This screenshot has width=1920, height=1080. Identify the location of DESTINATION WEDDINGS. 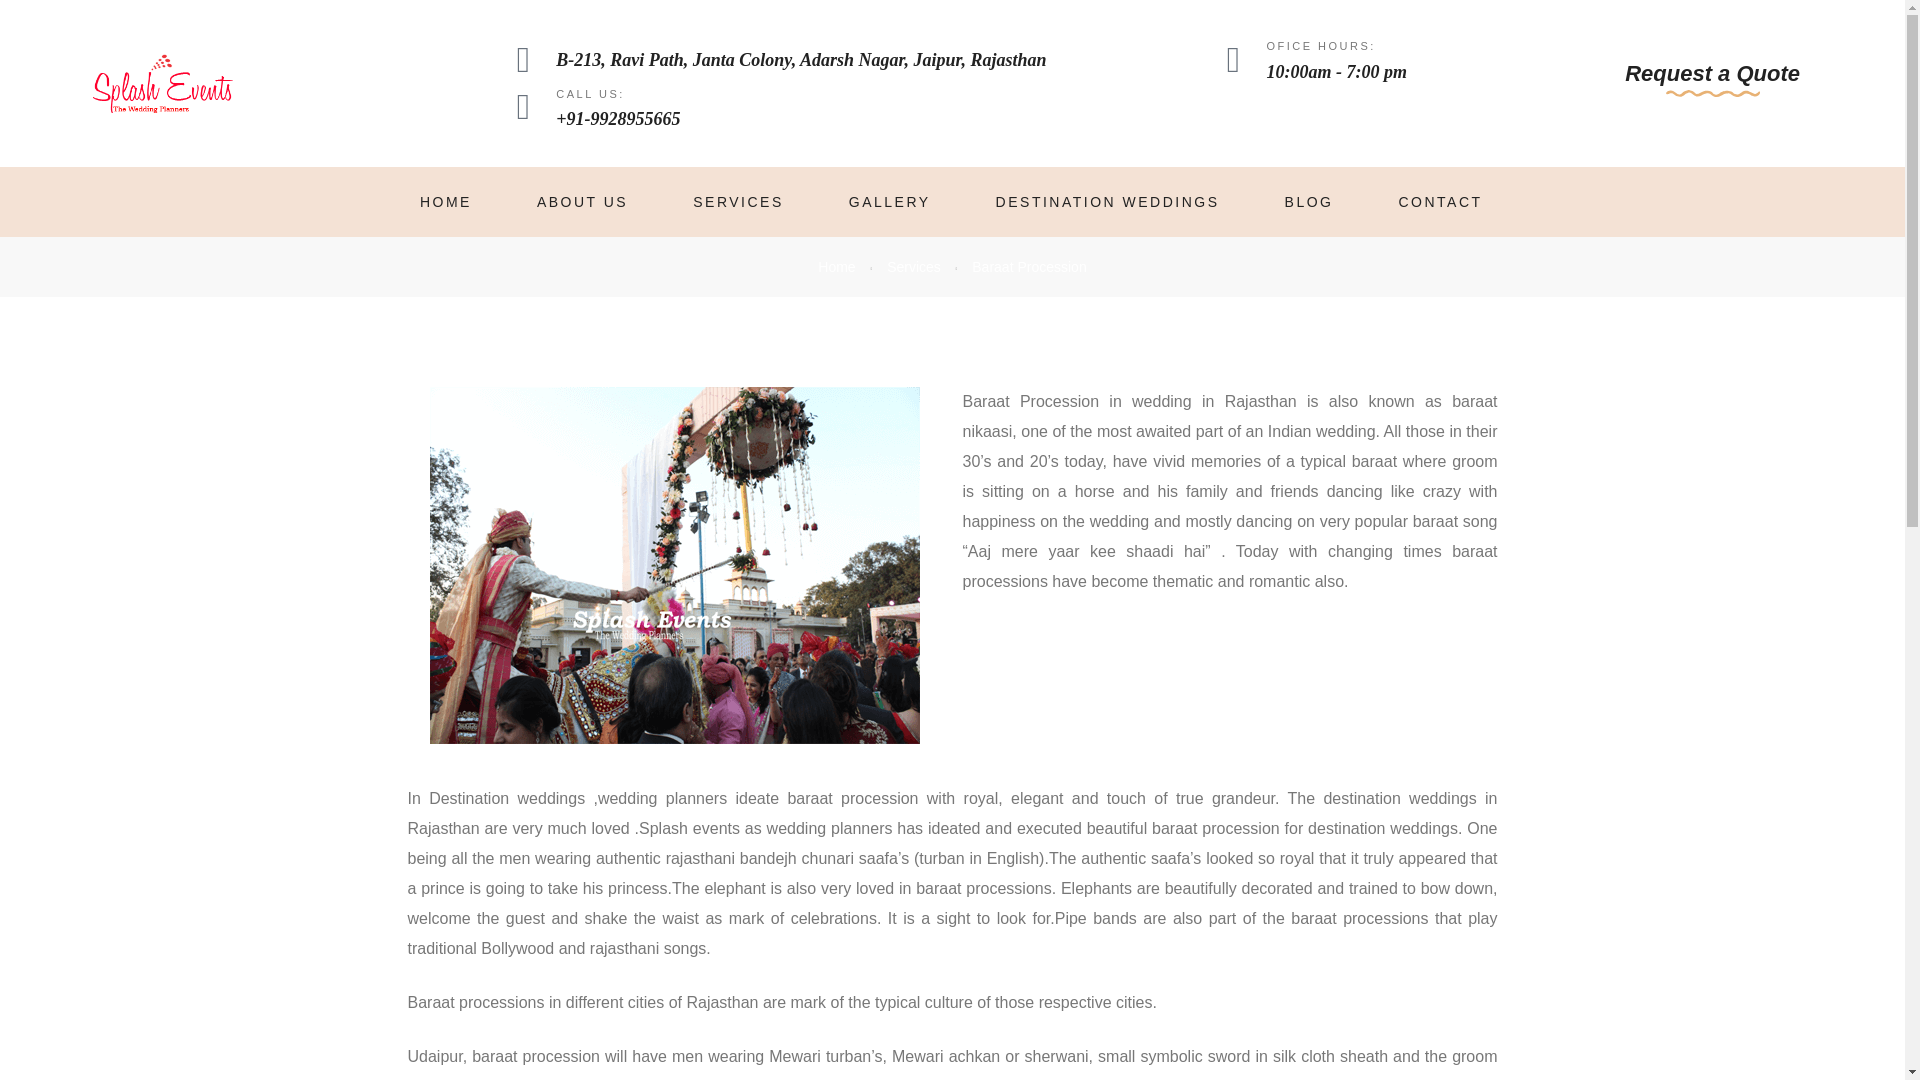
(1108, 202).